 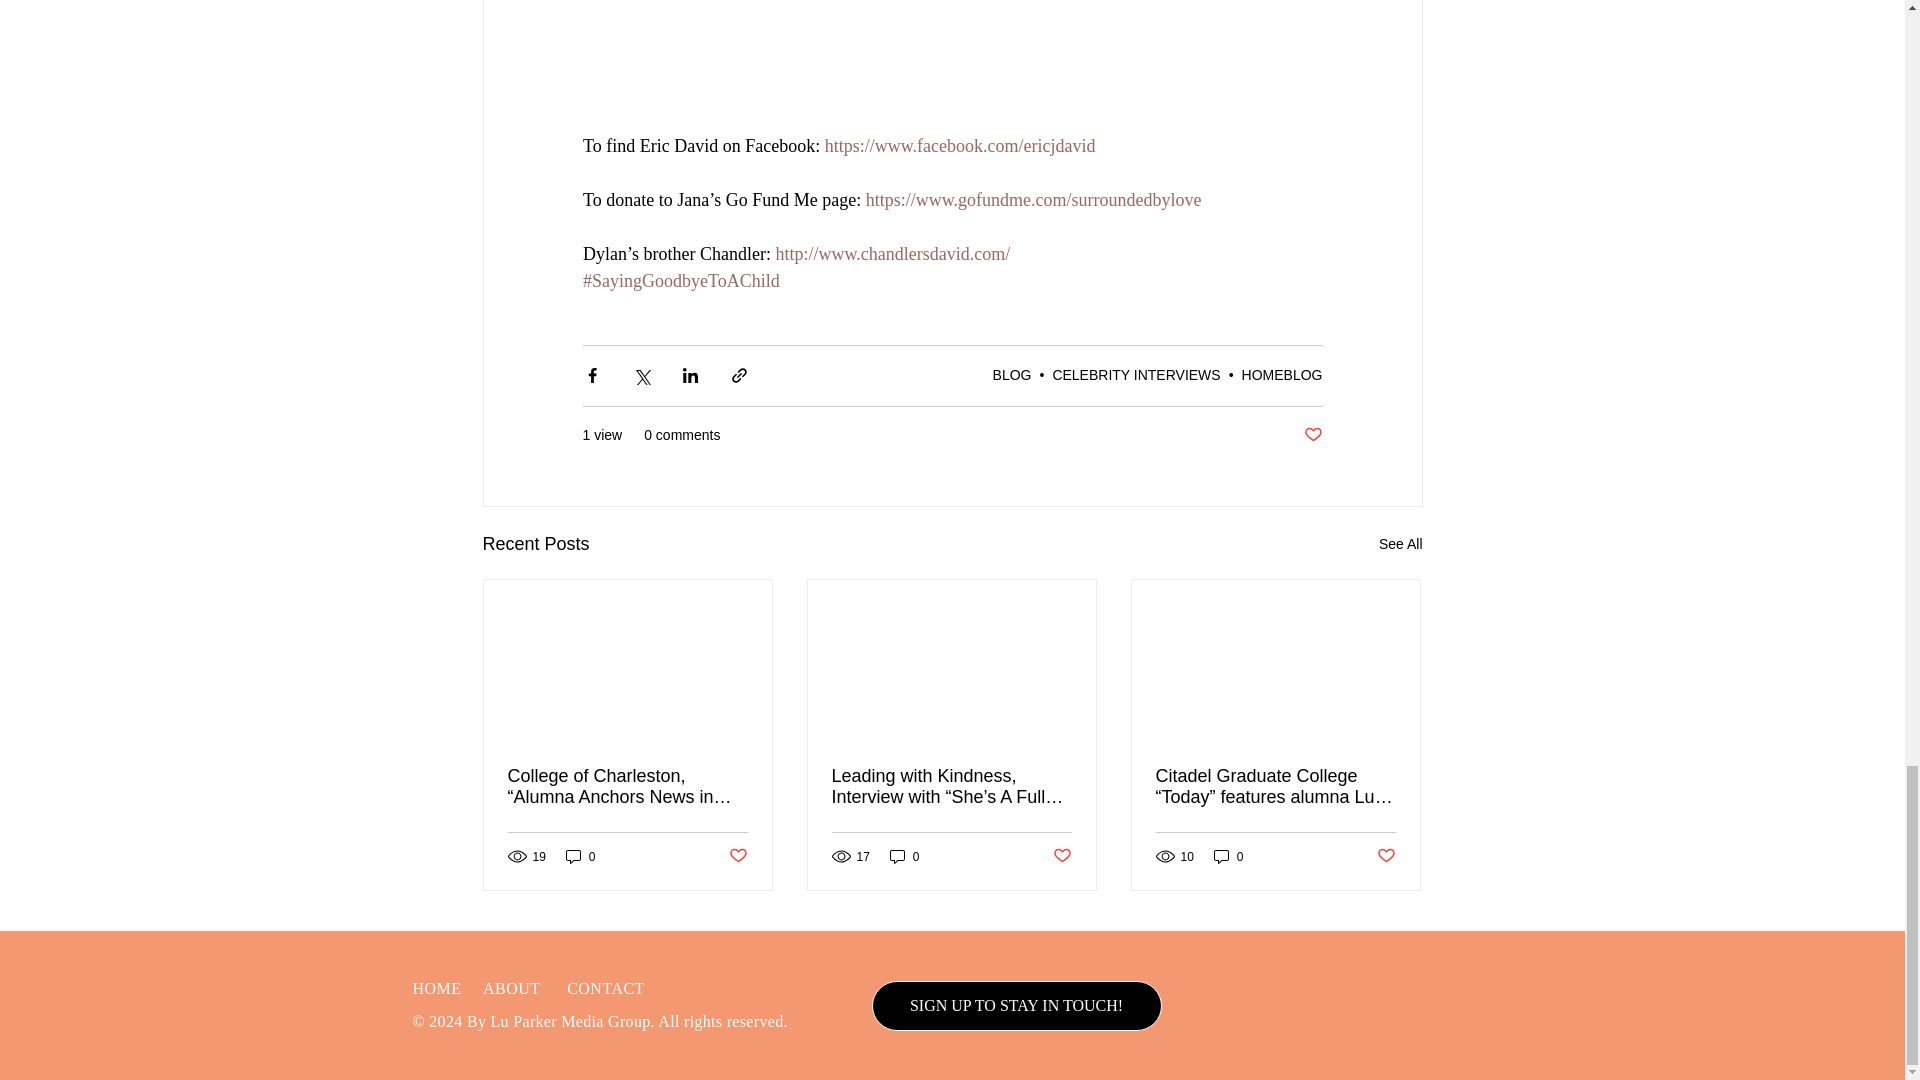 I want to click on remote content, so click(x=952, y=65).